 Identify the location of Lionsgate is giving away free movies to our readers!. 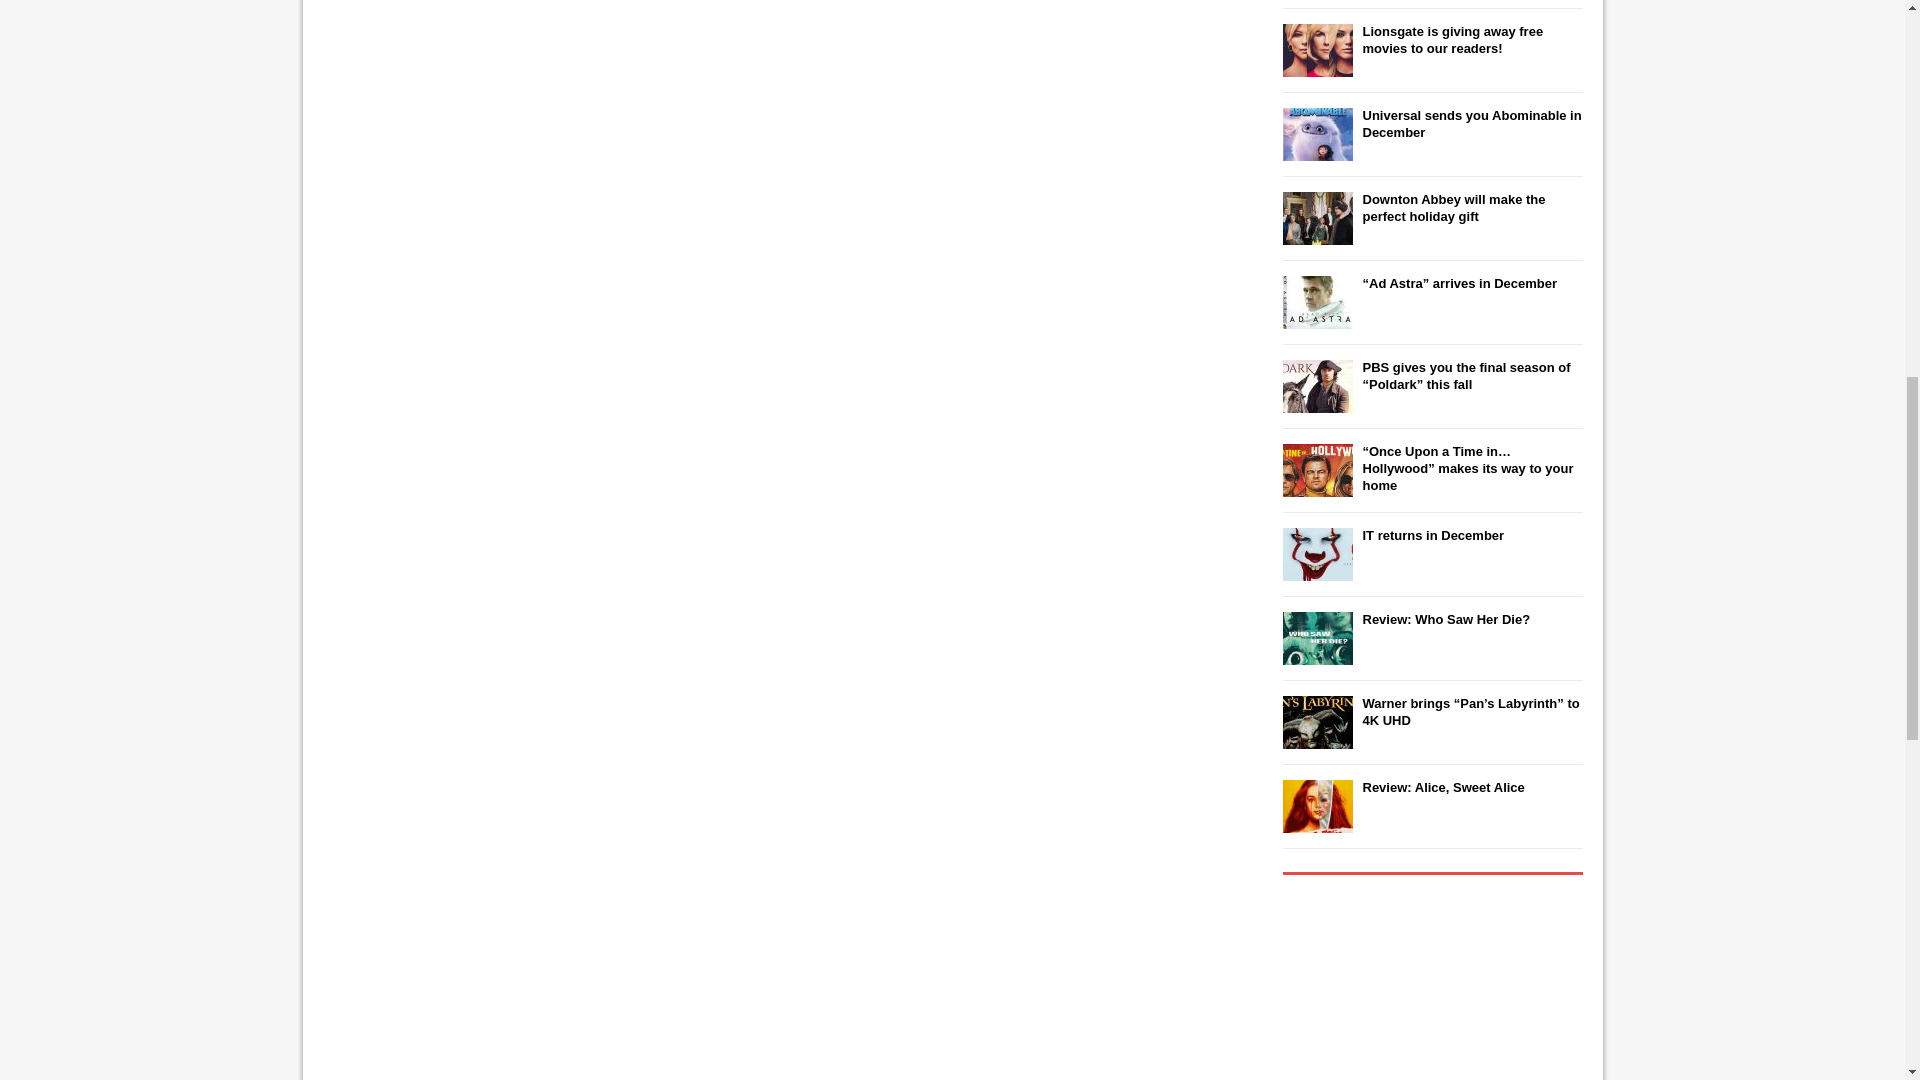
(1452, 40).